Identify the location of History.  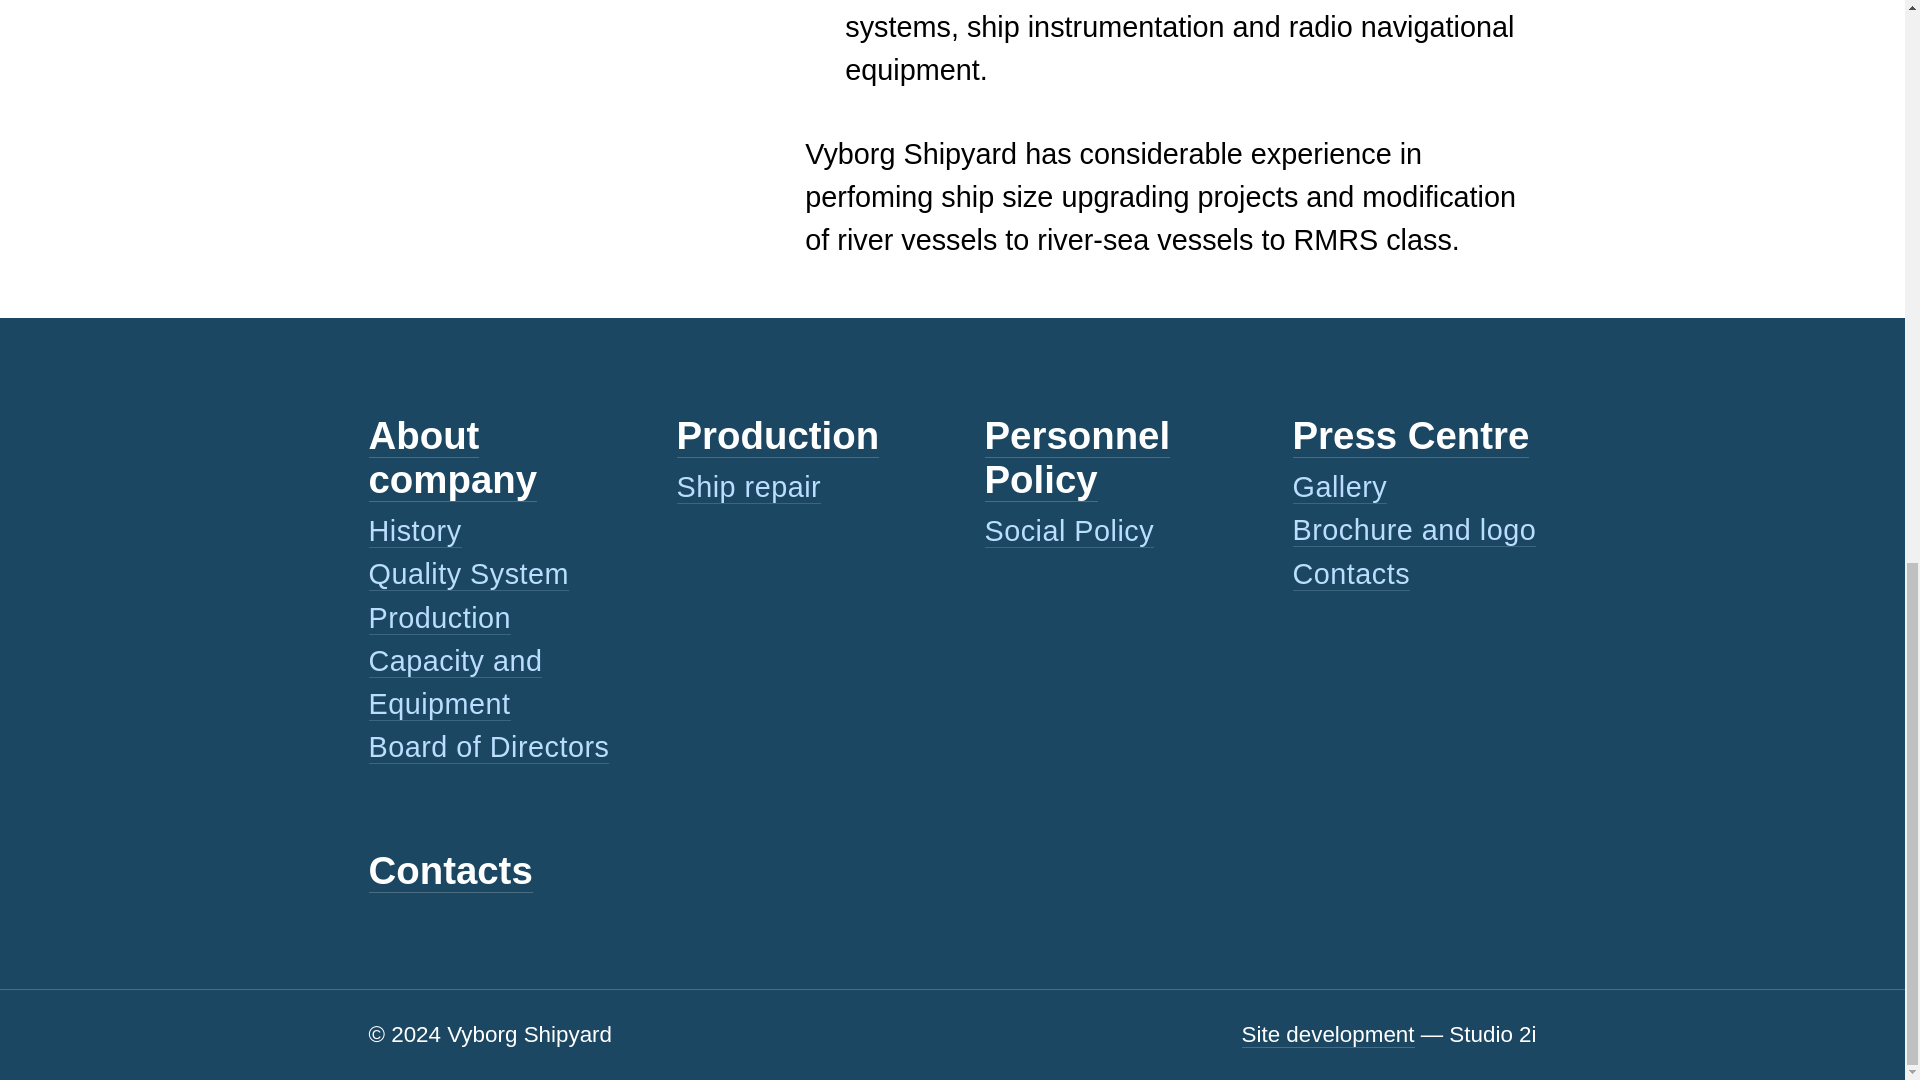
(414, 531).